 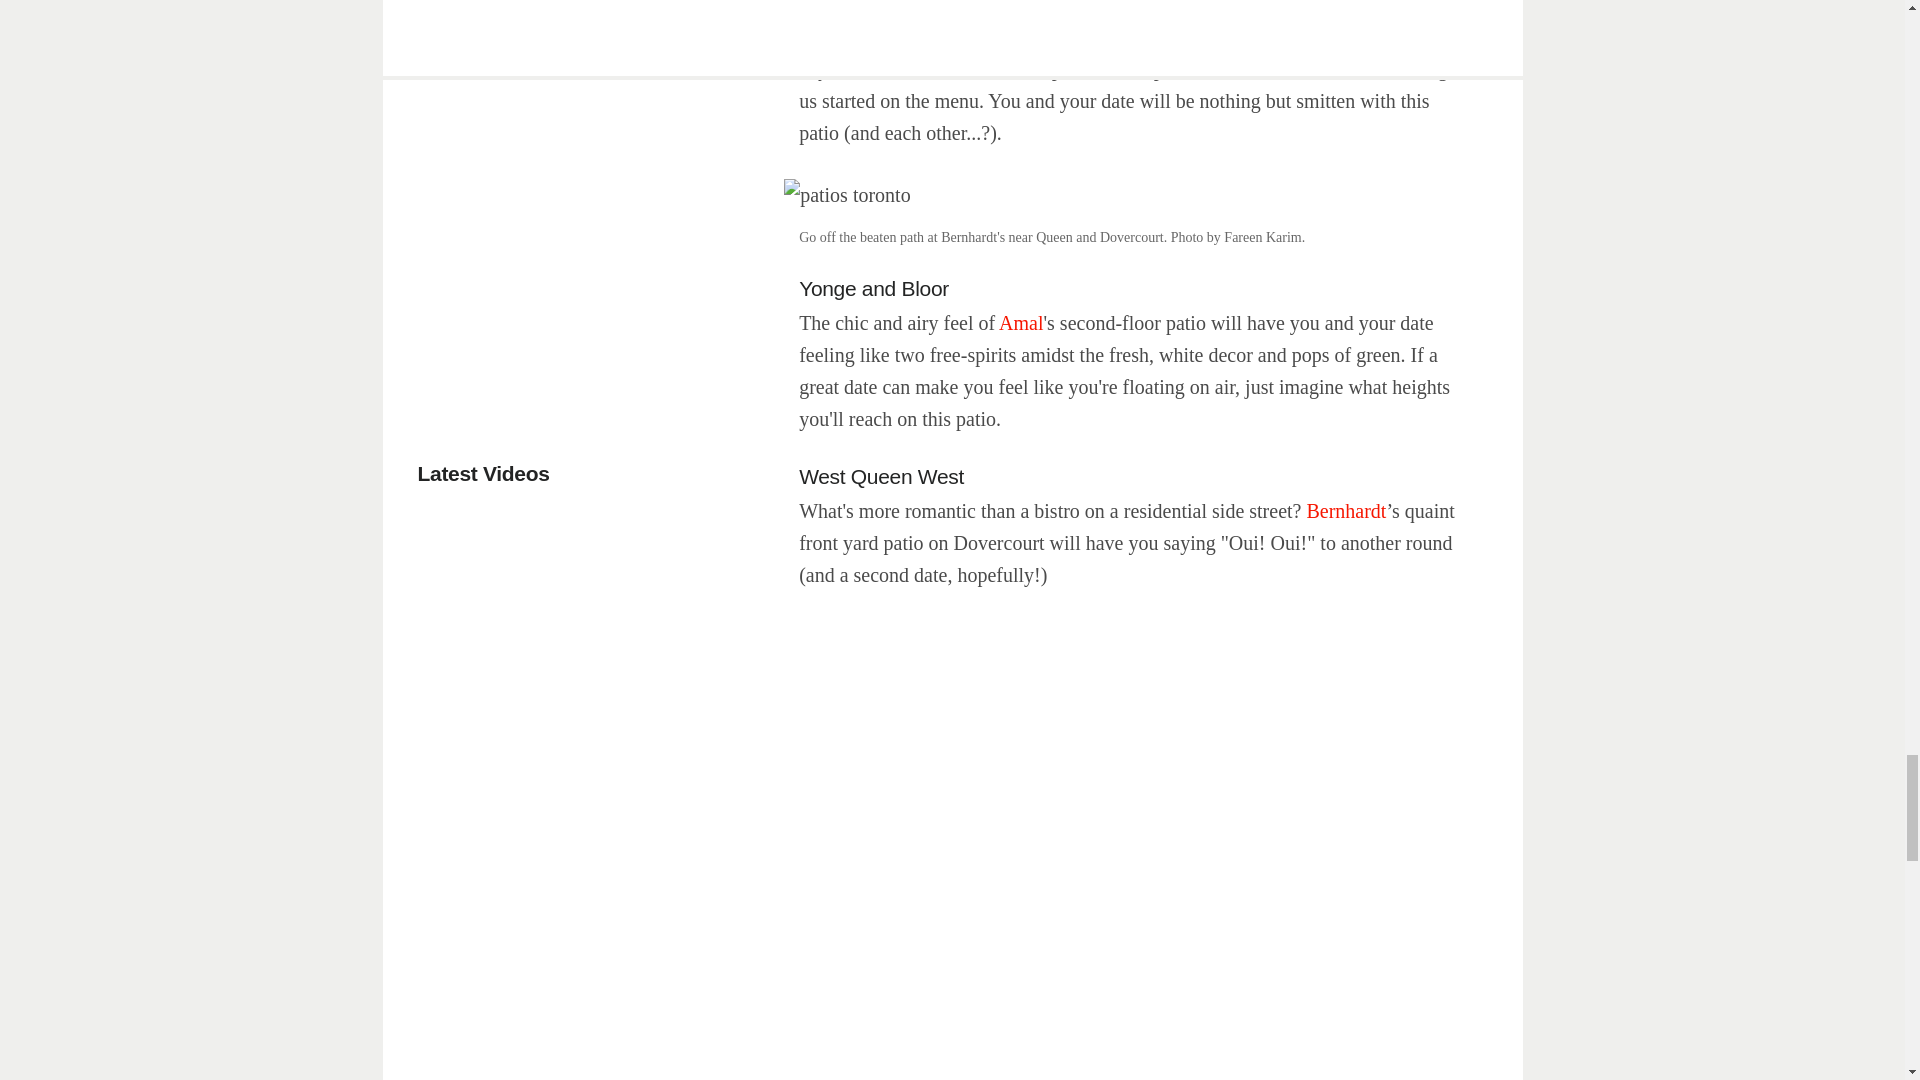 I want to click on Amal, so click(x=1020, y=322).